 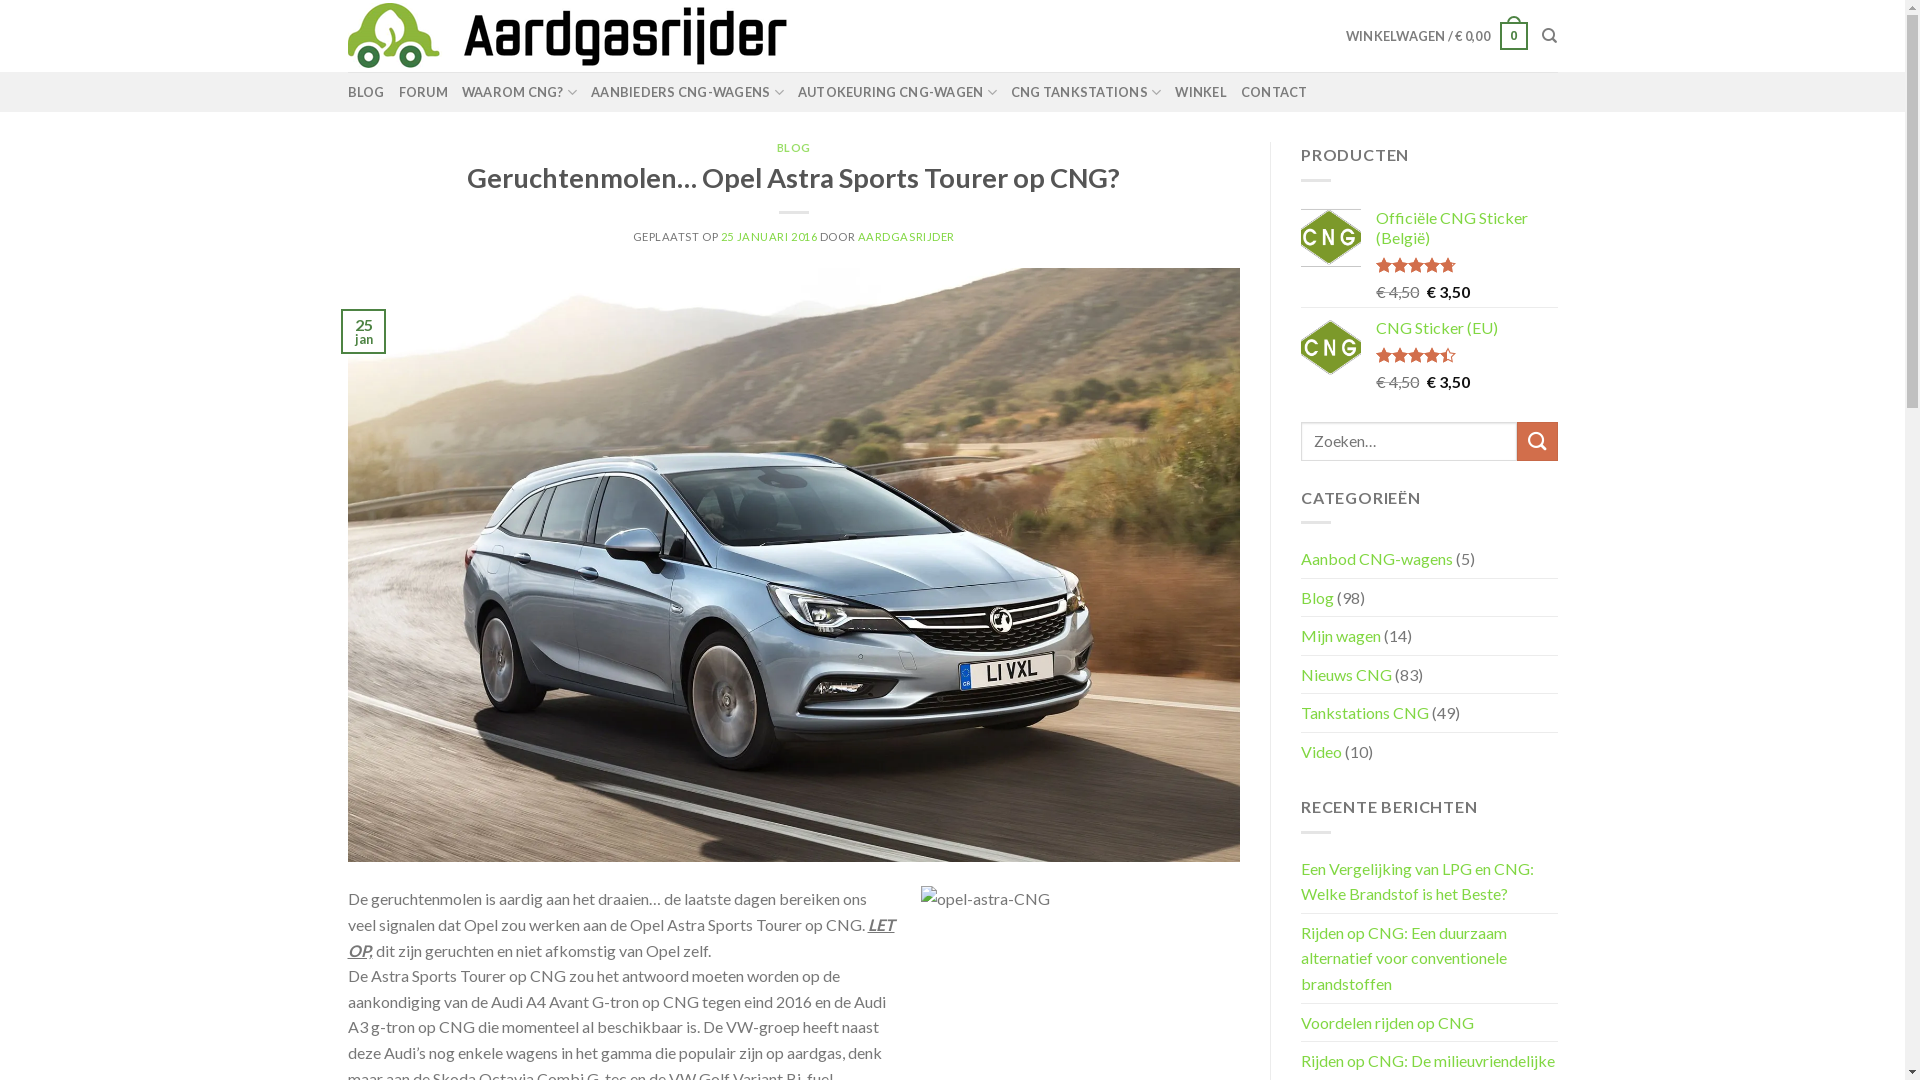 What do you see at coordinates (366, 92) in the screenshot?
I see `BLOG` at bounding box center [366, 92].